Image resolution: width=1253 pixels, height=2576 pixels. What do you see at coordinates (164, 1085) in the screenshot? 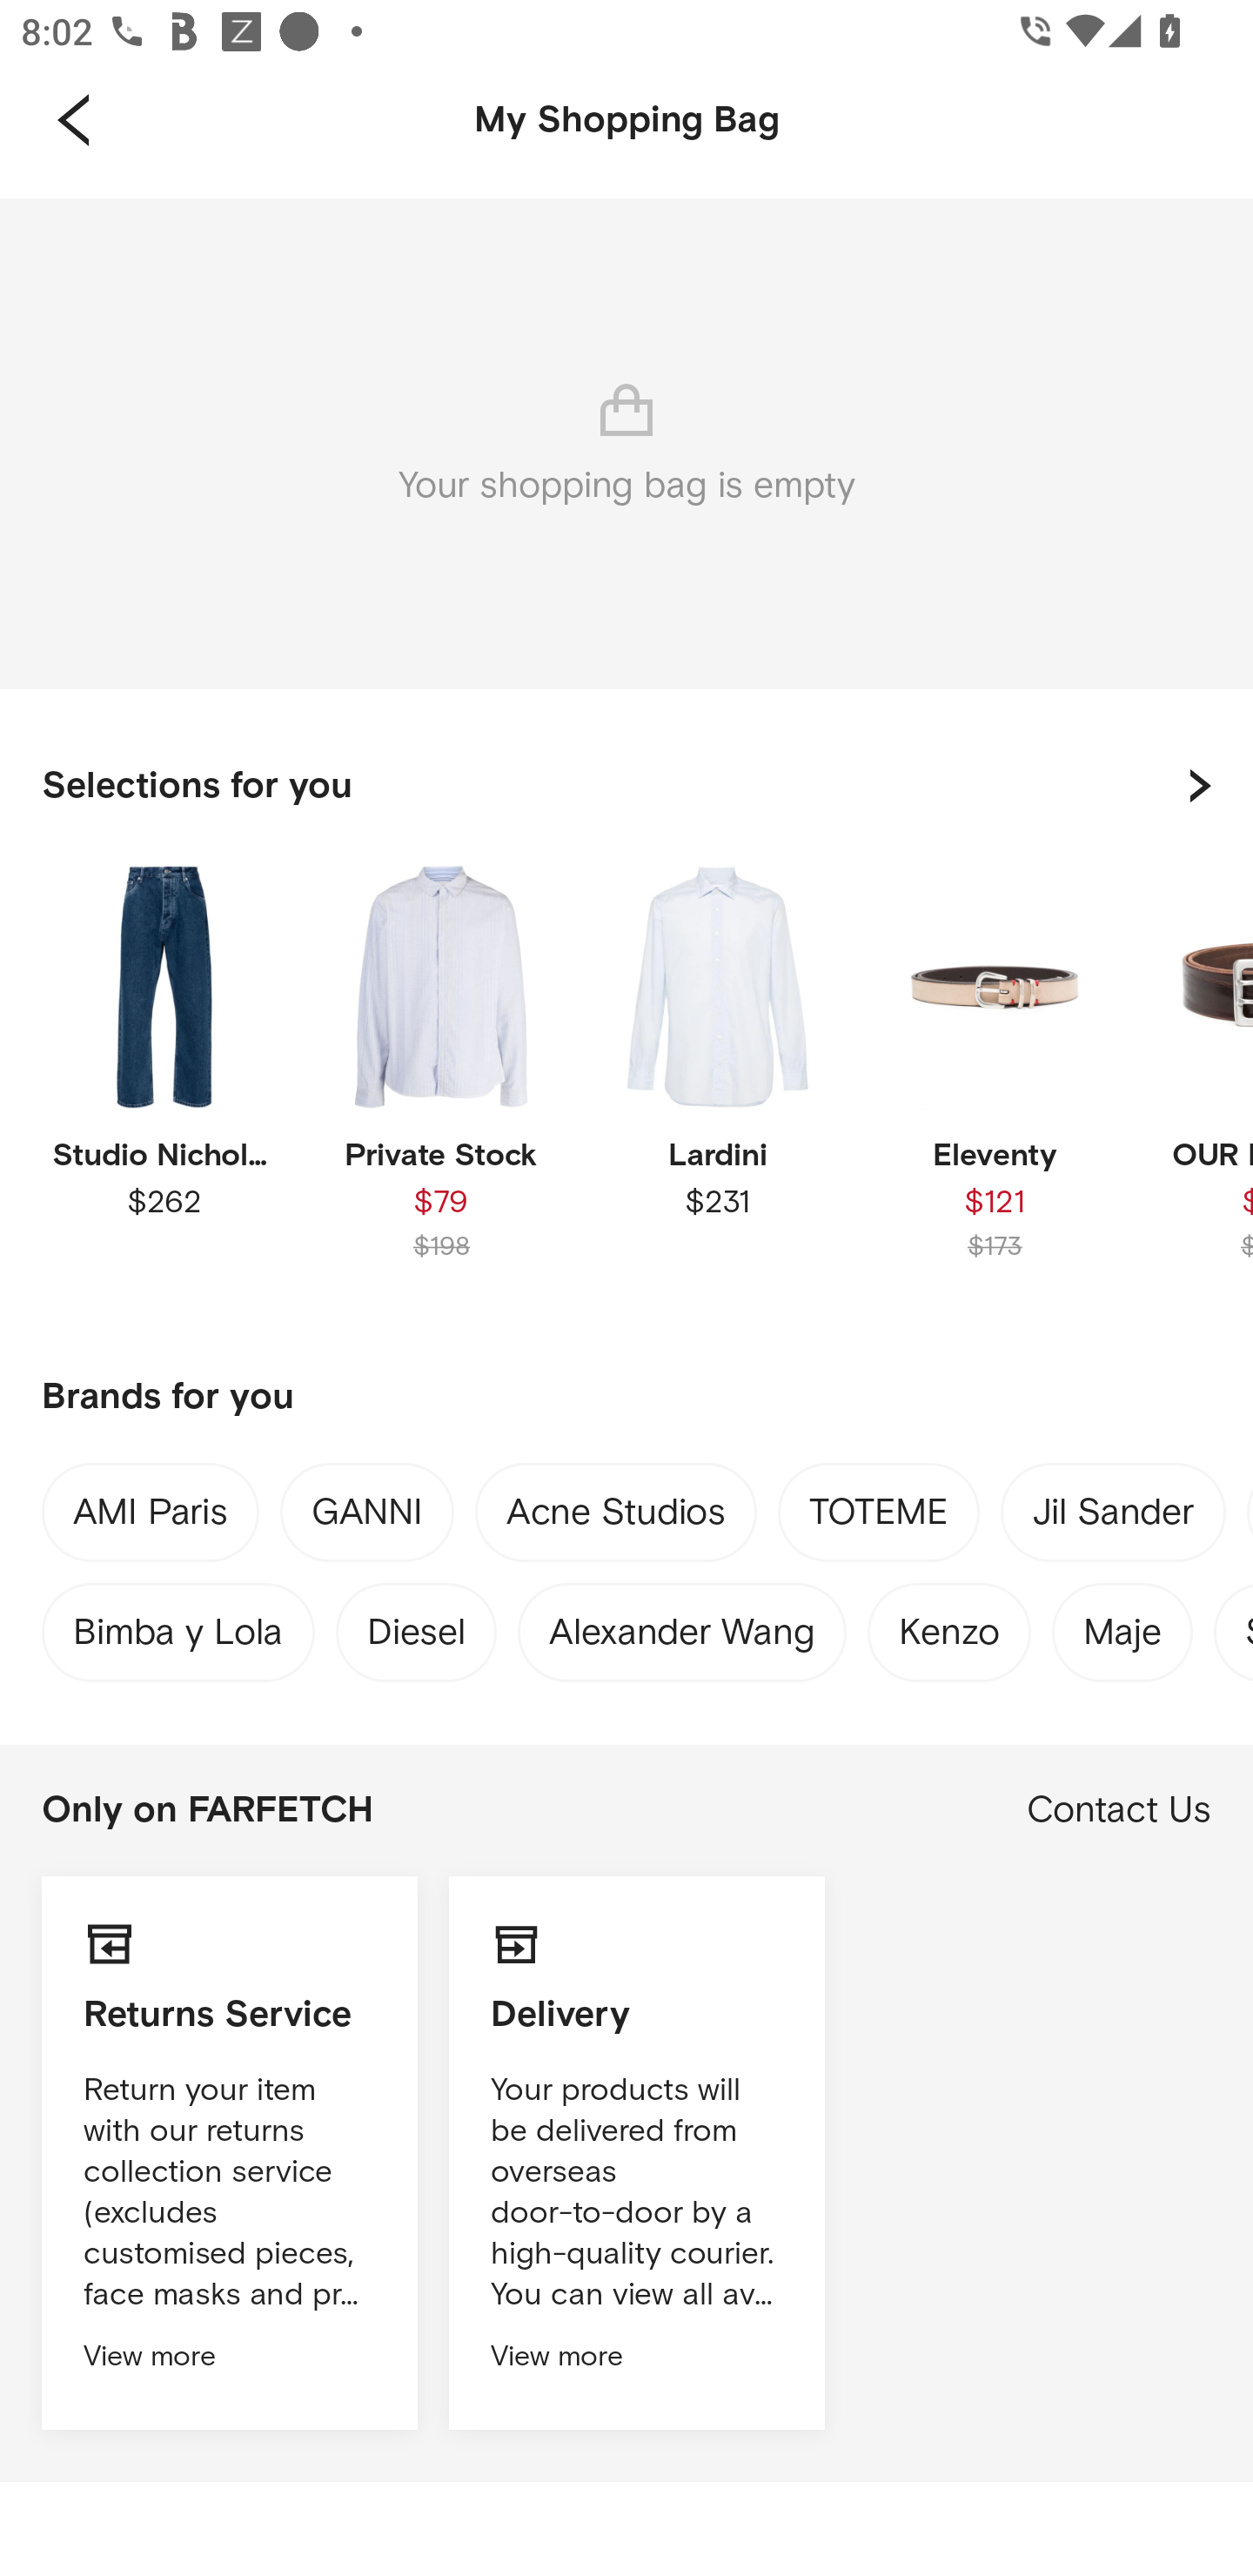
I see `Studio Nicholson $262` at bounding box center [164, 1085].